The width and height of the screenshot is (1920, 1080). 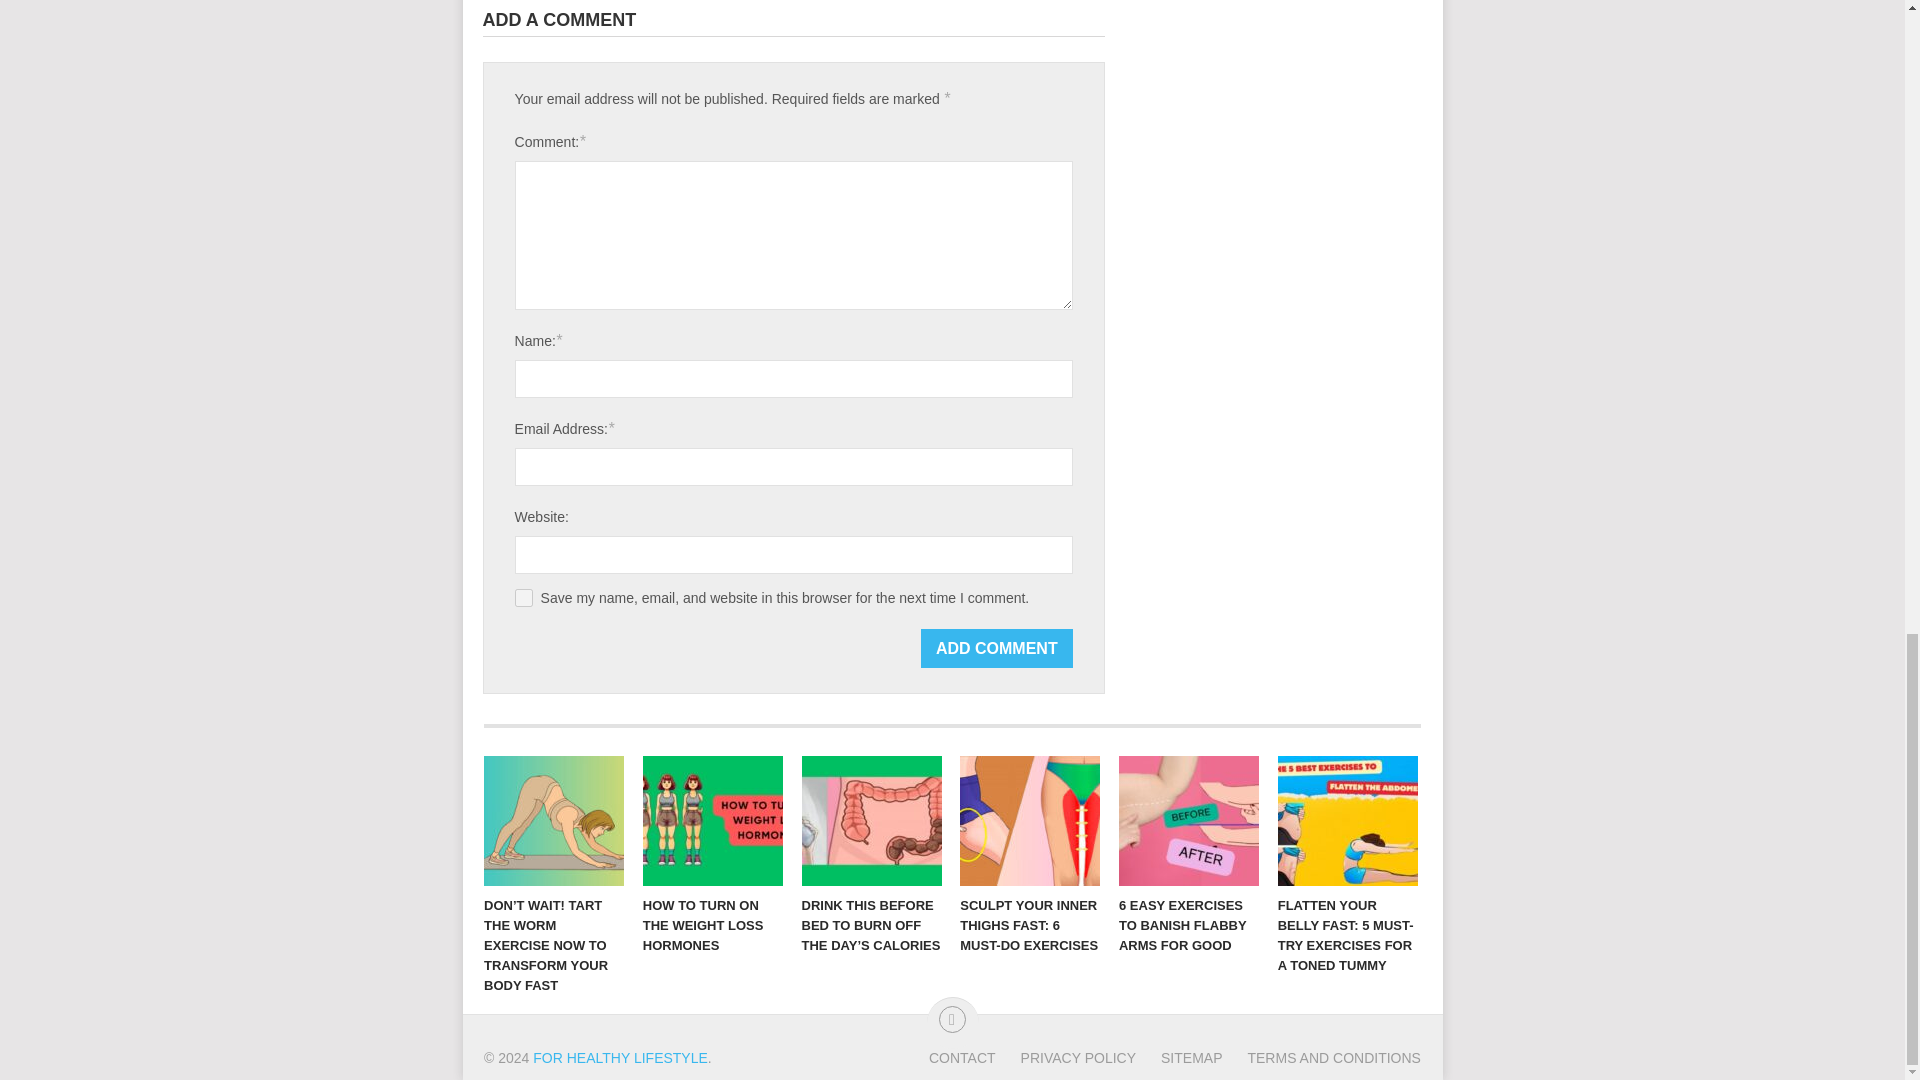 I want to click on Add Comment, so click(x=997, y=648).